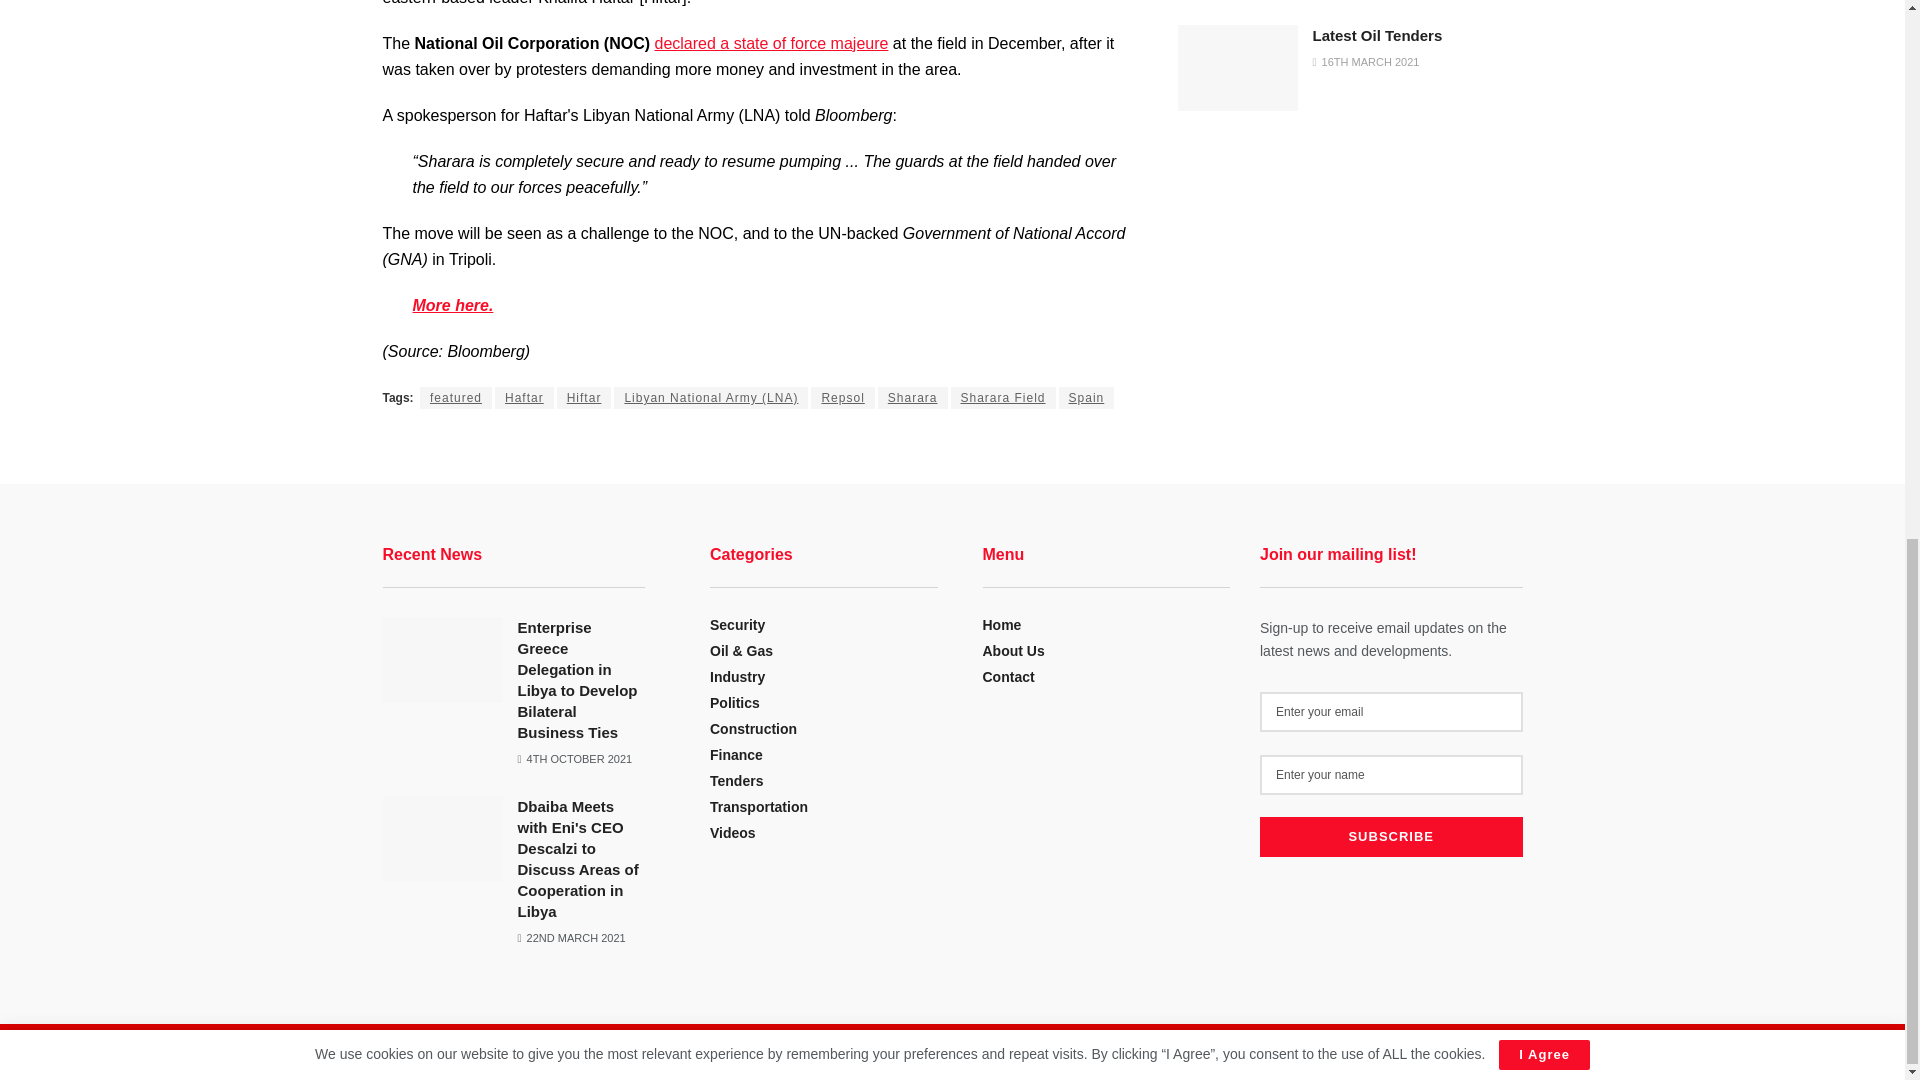  Describe the element at coordinates (1390, 836) in the screenshot. I see `Subscribe` at that location.